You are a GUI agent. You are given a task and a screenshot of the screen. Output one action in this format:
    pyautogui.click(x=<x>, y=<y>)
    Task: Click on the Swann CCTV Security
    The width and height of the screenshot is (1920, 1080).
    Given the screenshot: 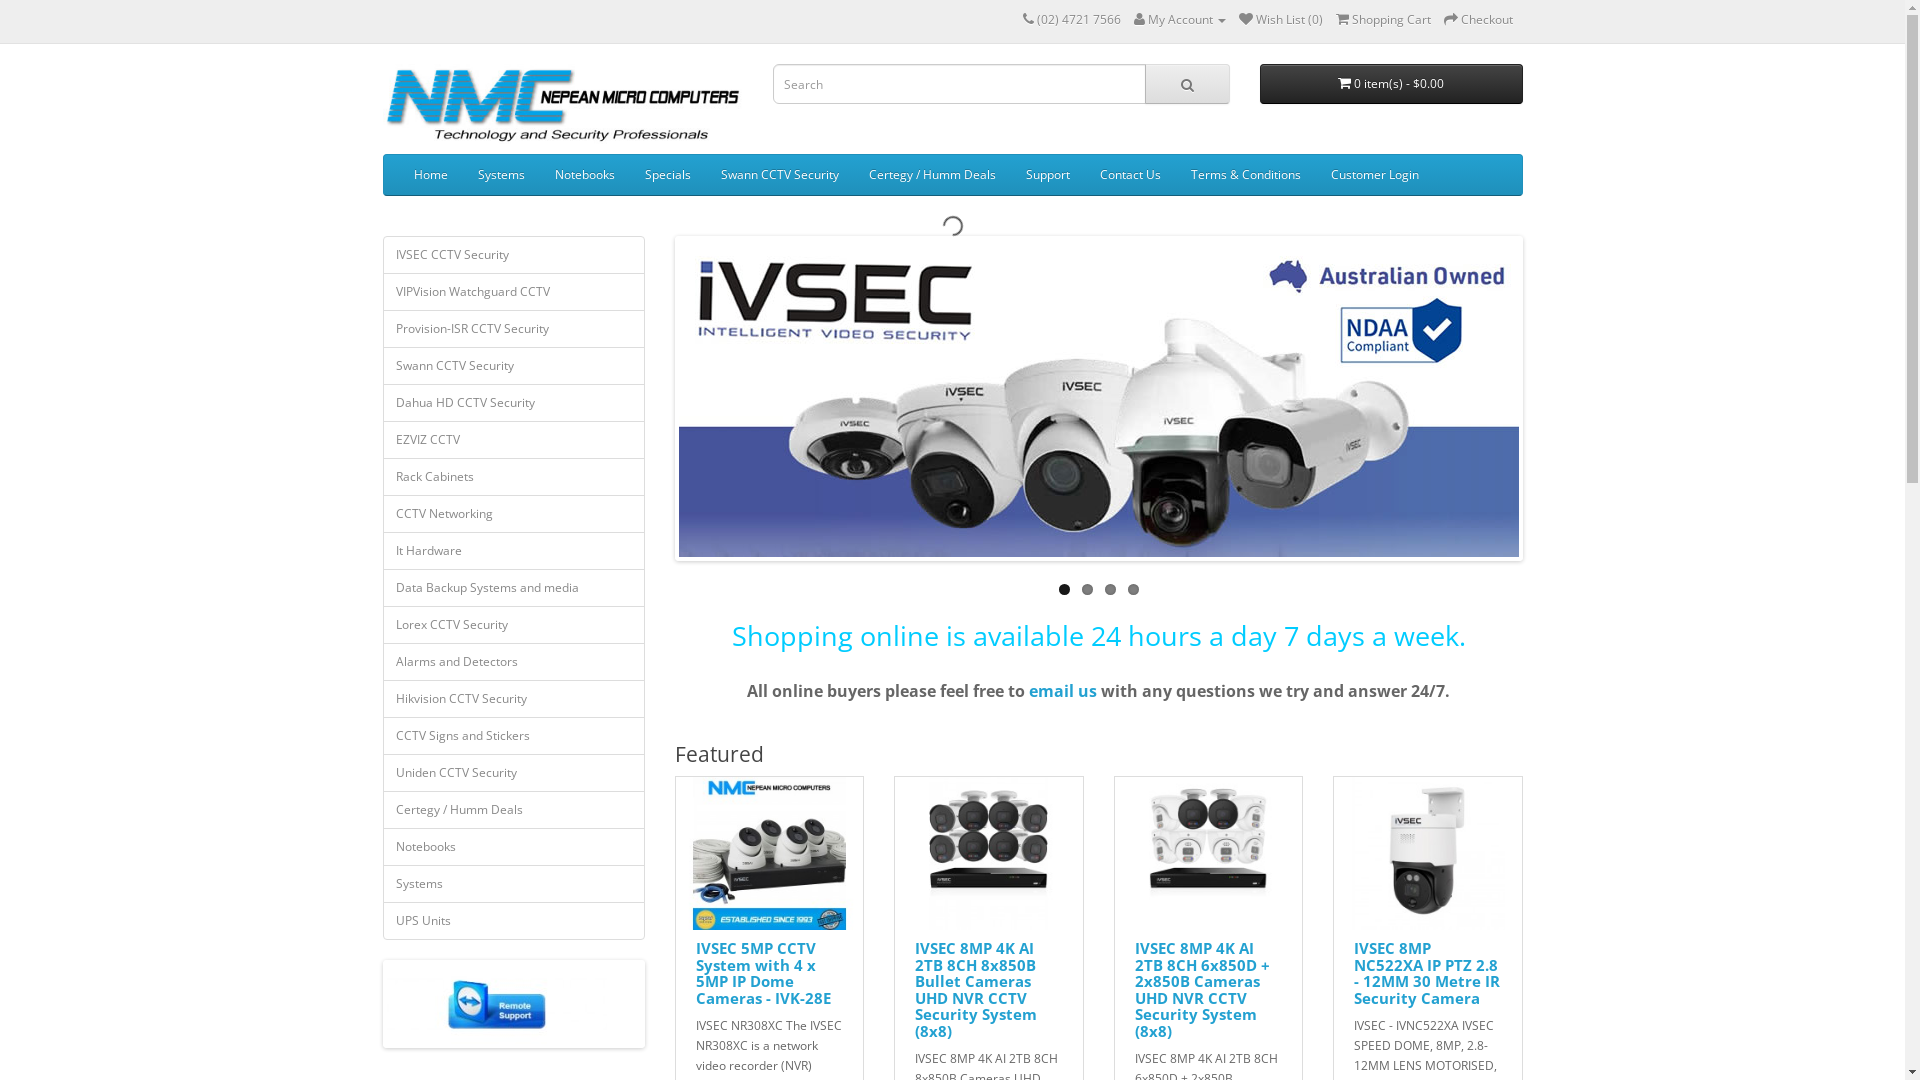 What is the action you would take?
    pyautogui.click(x=514, y=366)
    